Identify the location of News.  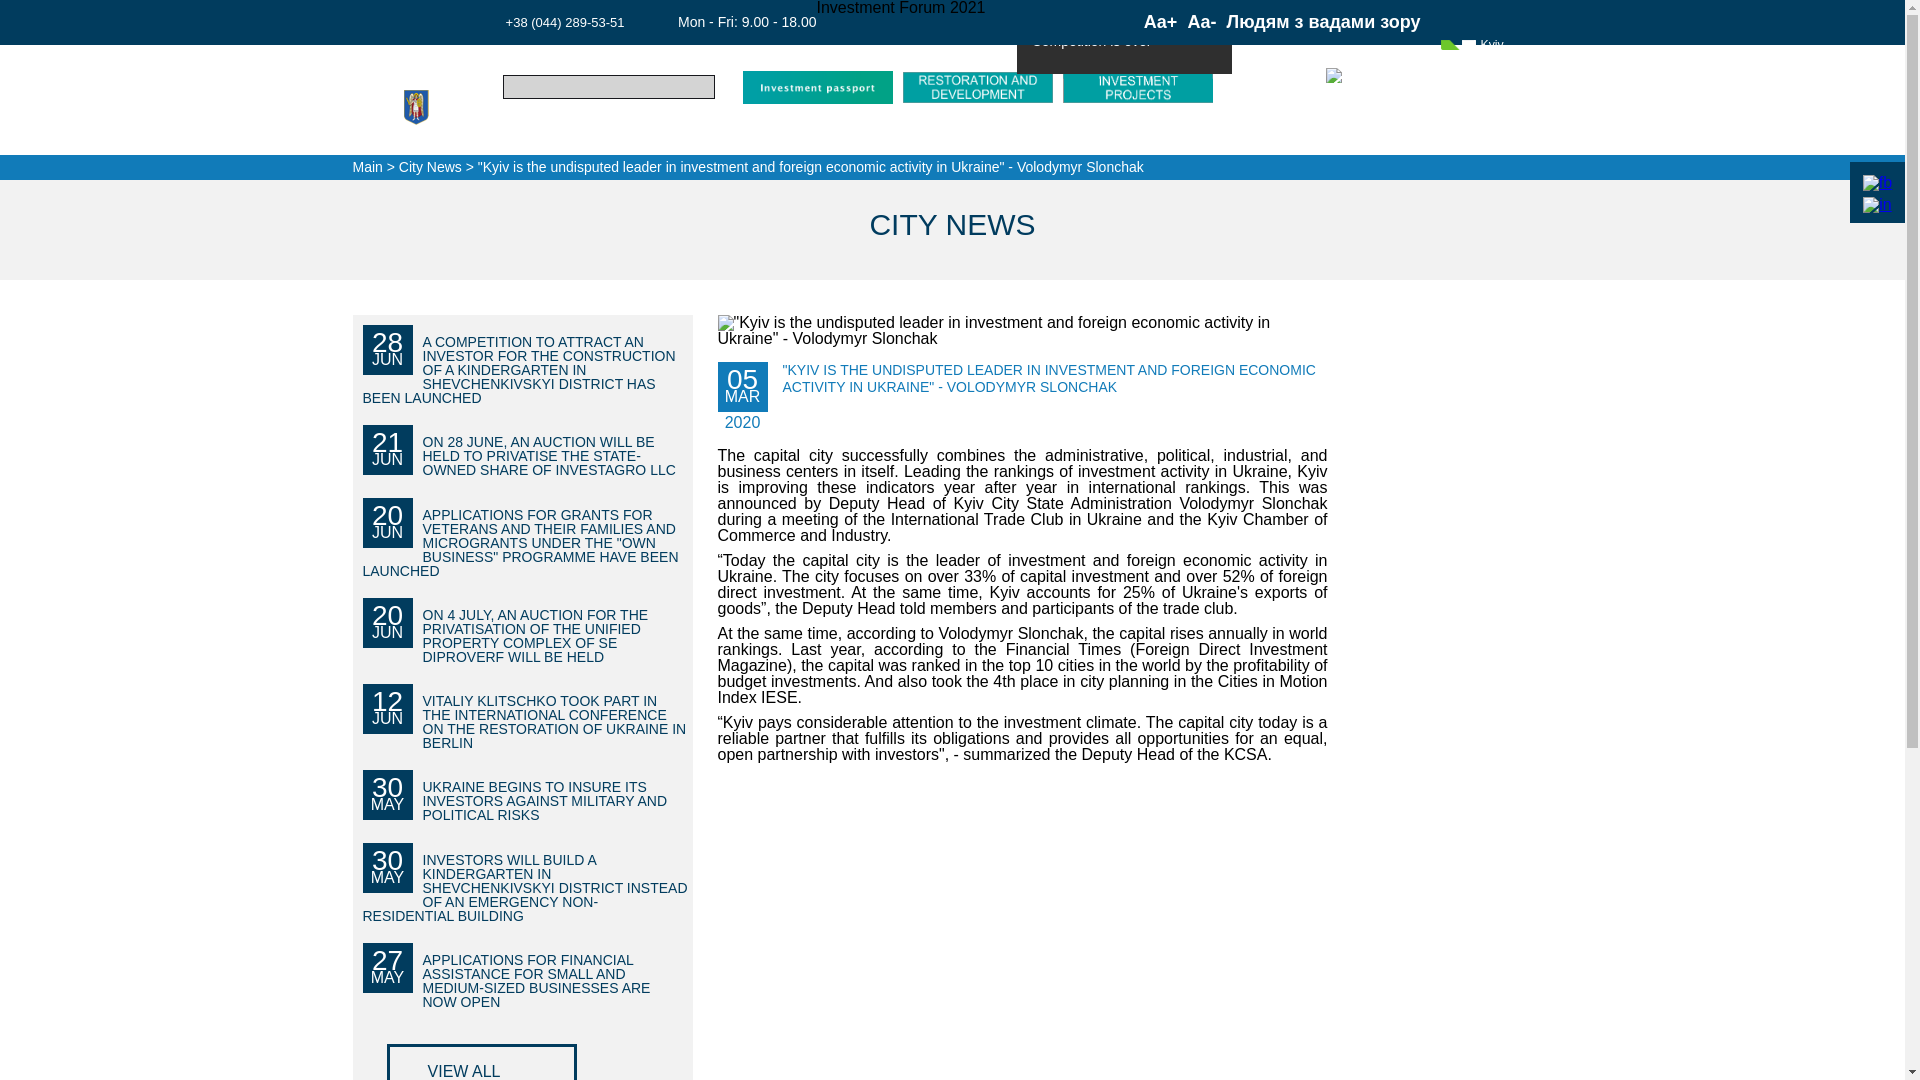
(986, 132).